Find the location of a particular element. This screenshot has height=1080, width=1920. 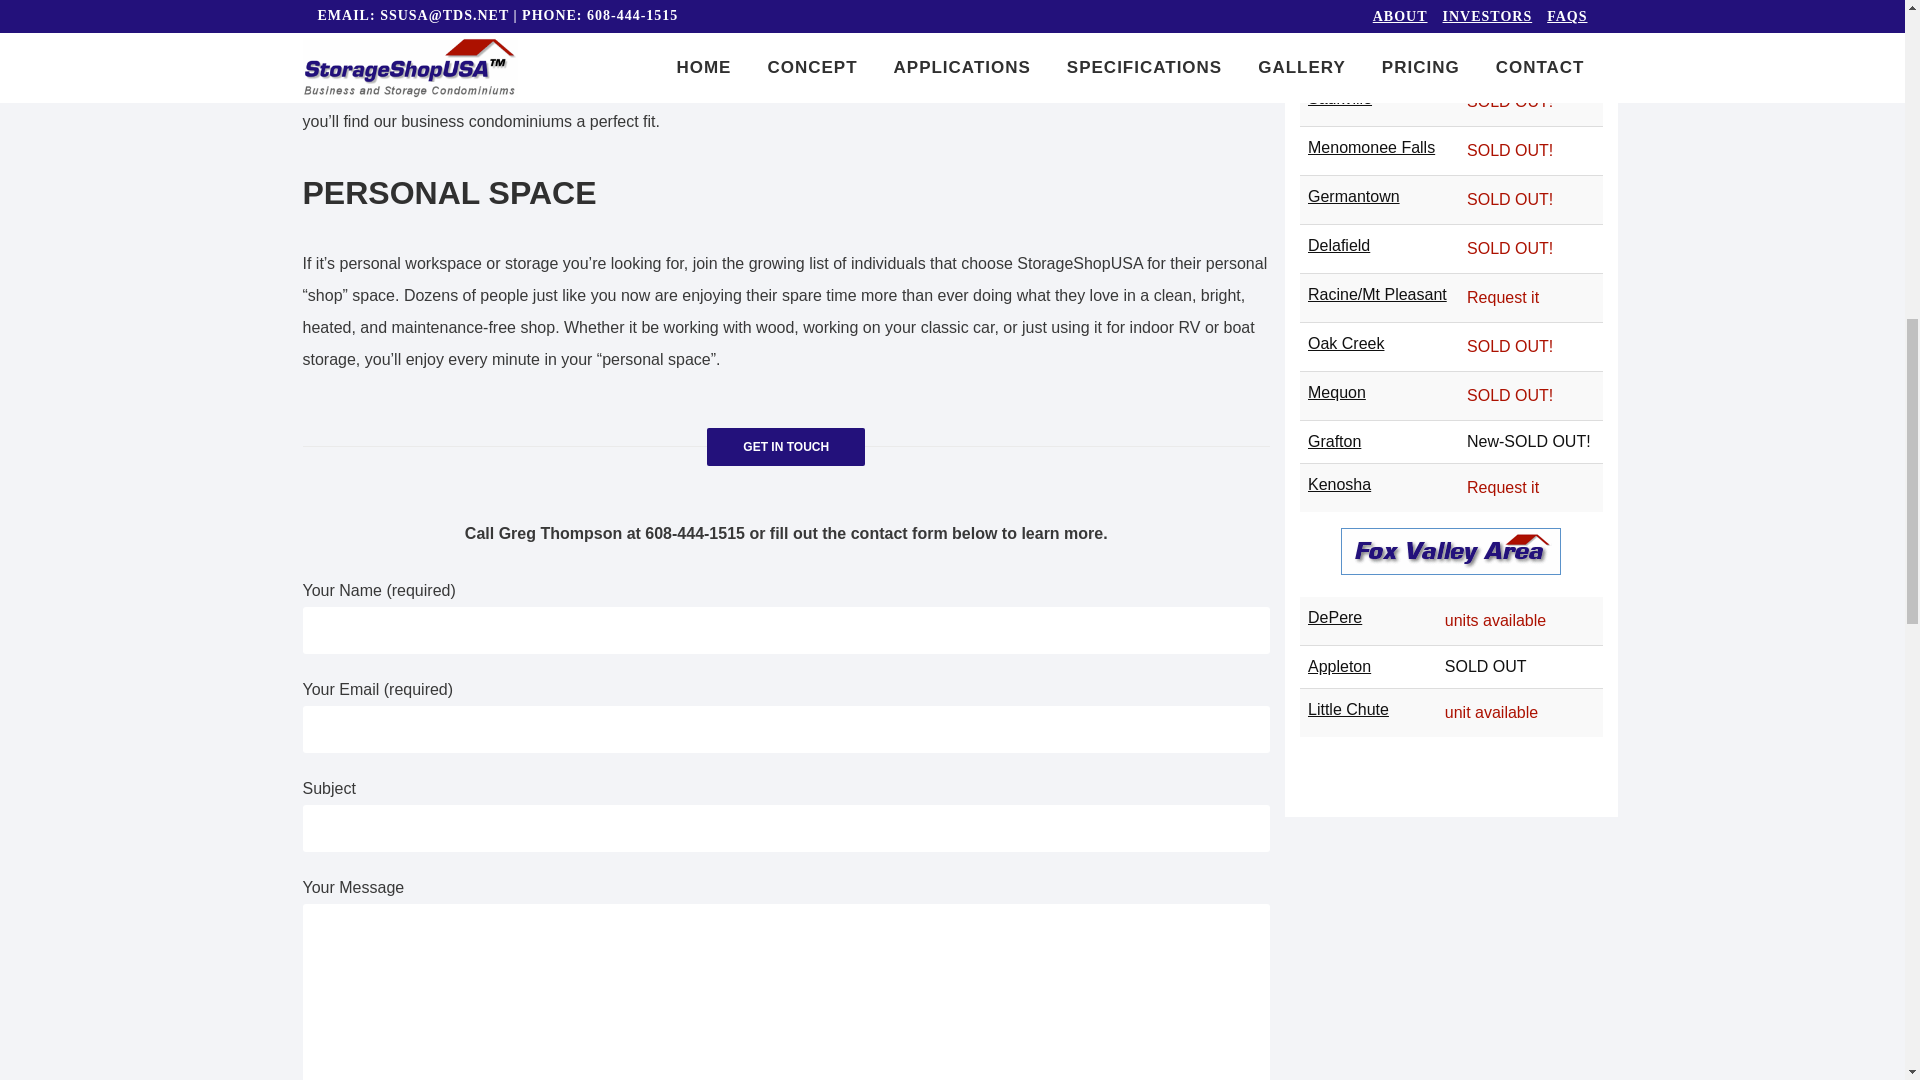

Waukesha II is located at coordinates (1351, 50).